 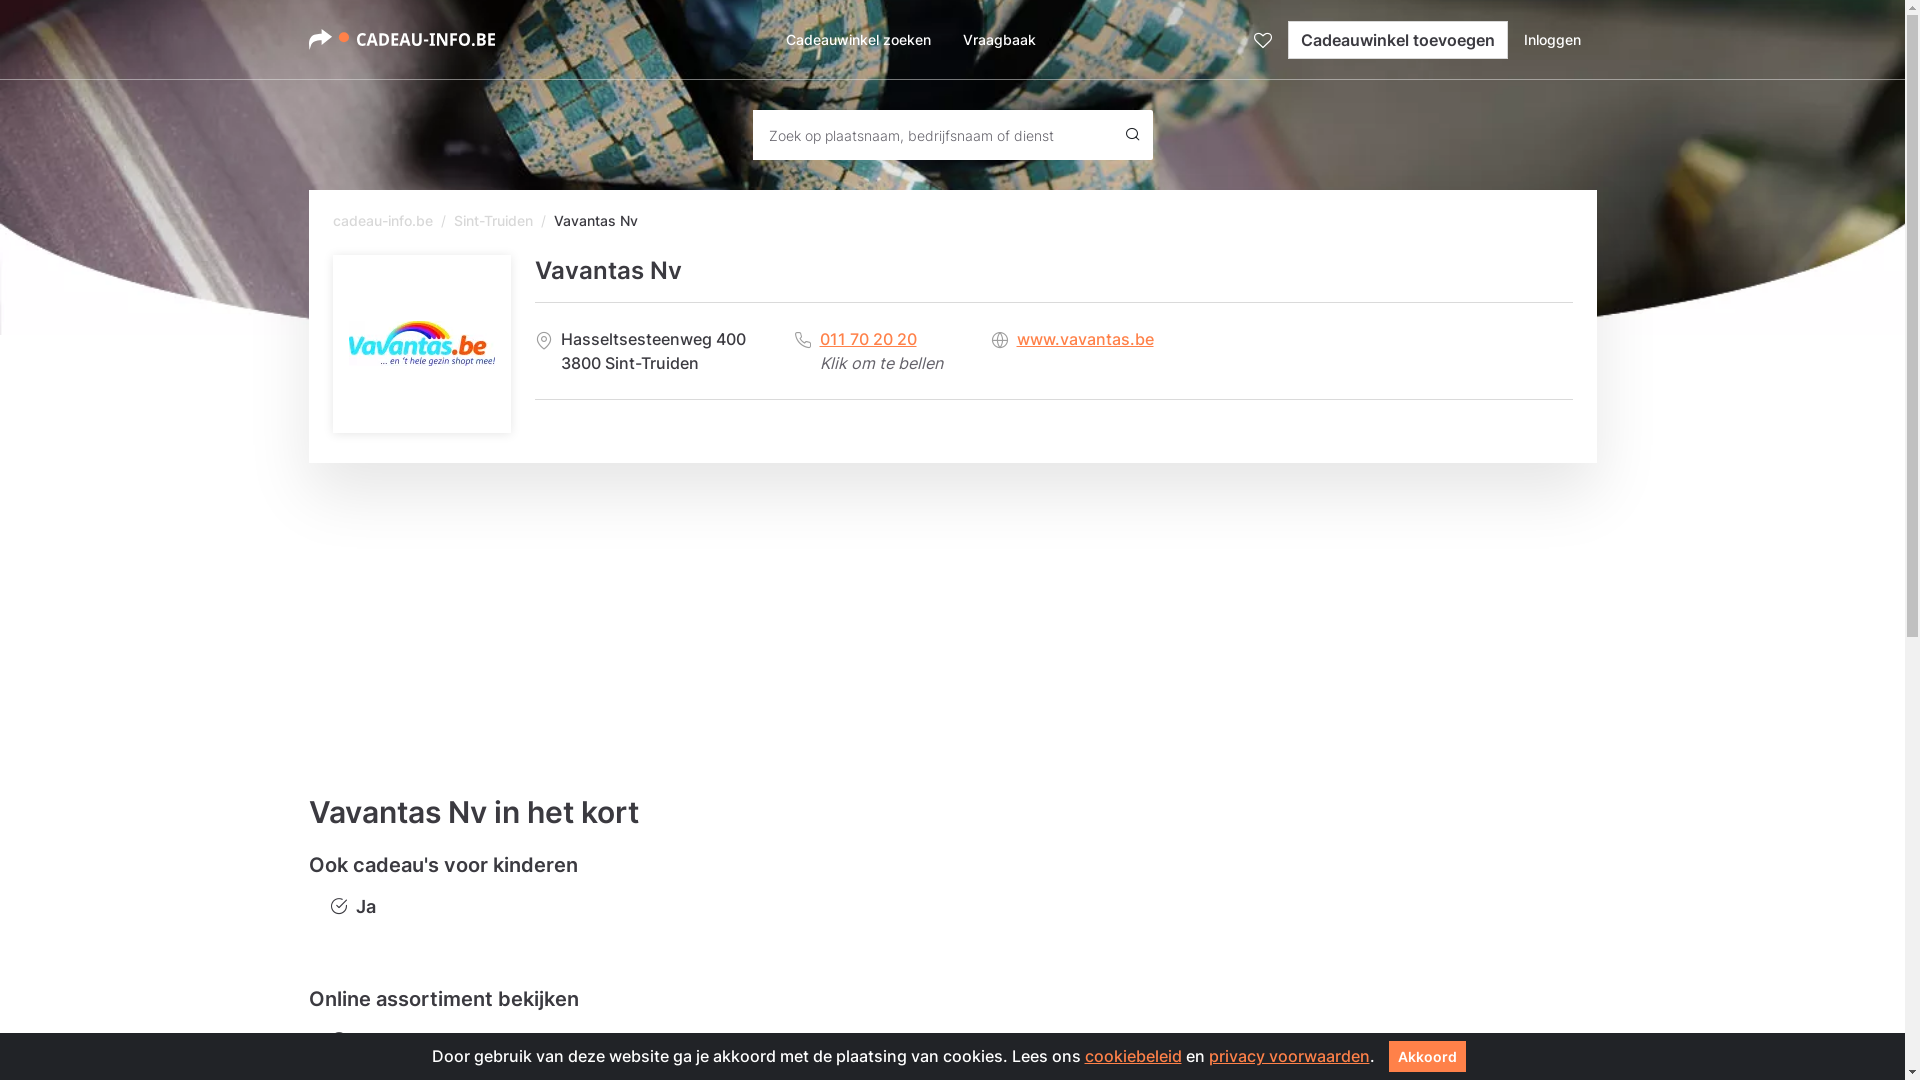 What do you see at coordinates (1132, 1056) in the screenshot?
I see `cookiebeleid` at bounding box center [1132, 1056].